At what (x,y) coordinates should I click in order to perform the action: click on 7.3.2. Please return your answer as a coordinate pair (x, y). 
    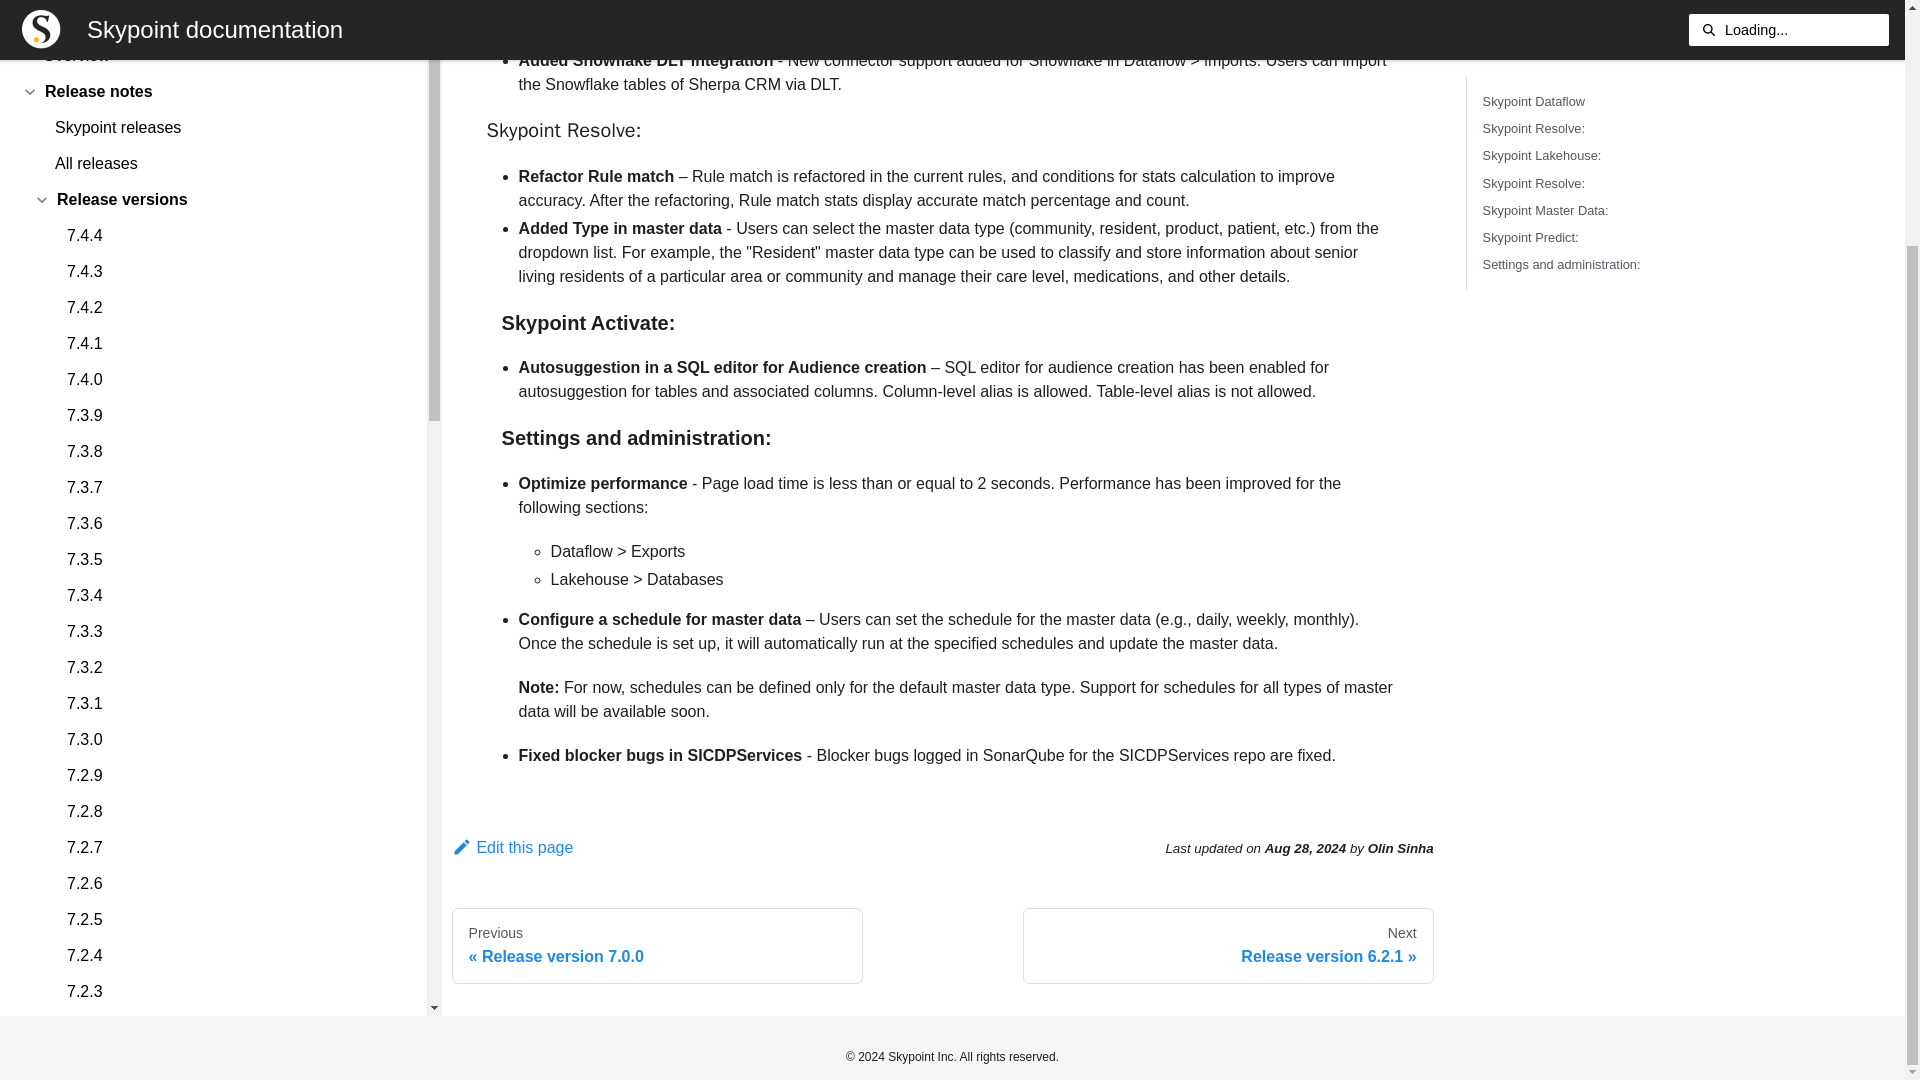
    Looking at the image, I should click on (229, 426).